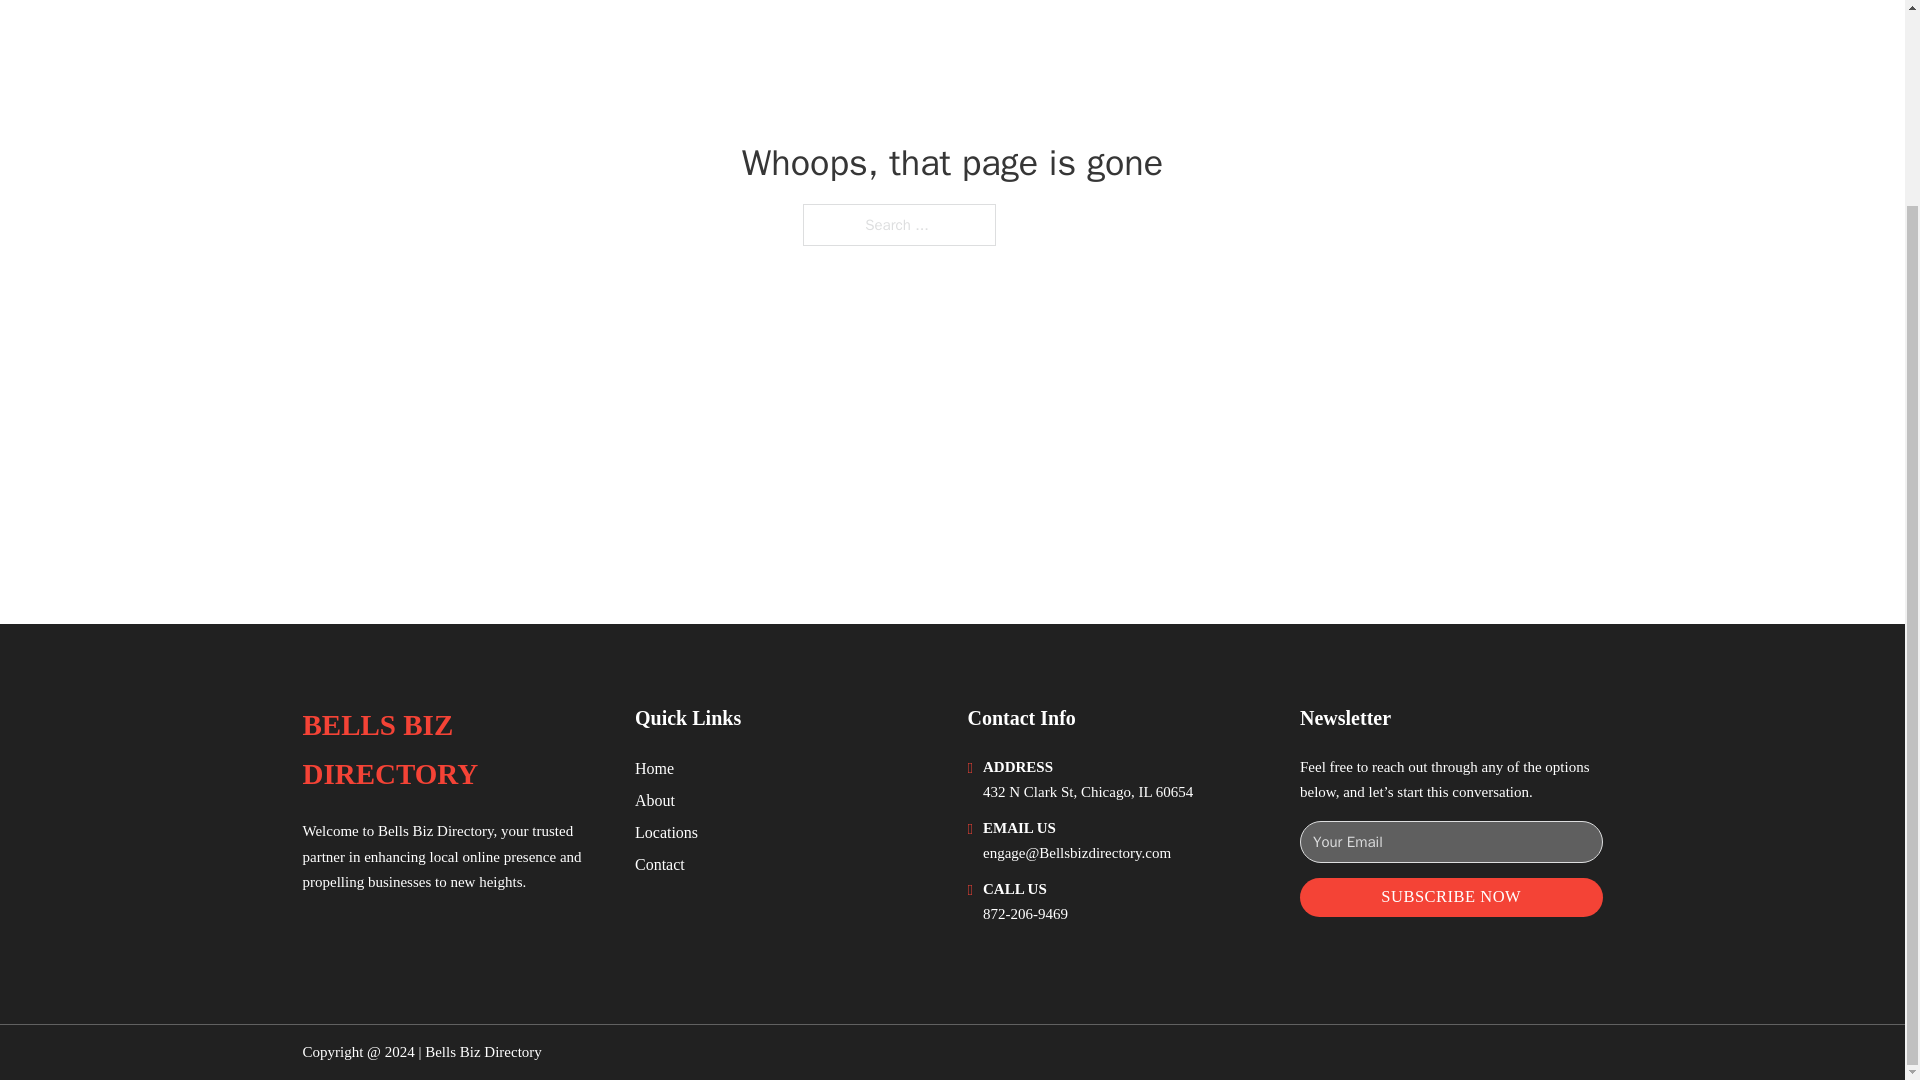 The height and width of the screenshot is (1080, 1920). What do you see at coordinates (666, 832) in the screenshot?
I see `Locations` at bounding box center [666, 832].